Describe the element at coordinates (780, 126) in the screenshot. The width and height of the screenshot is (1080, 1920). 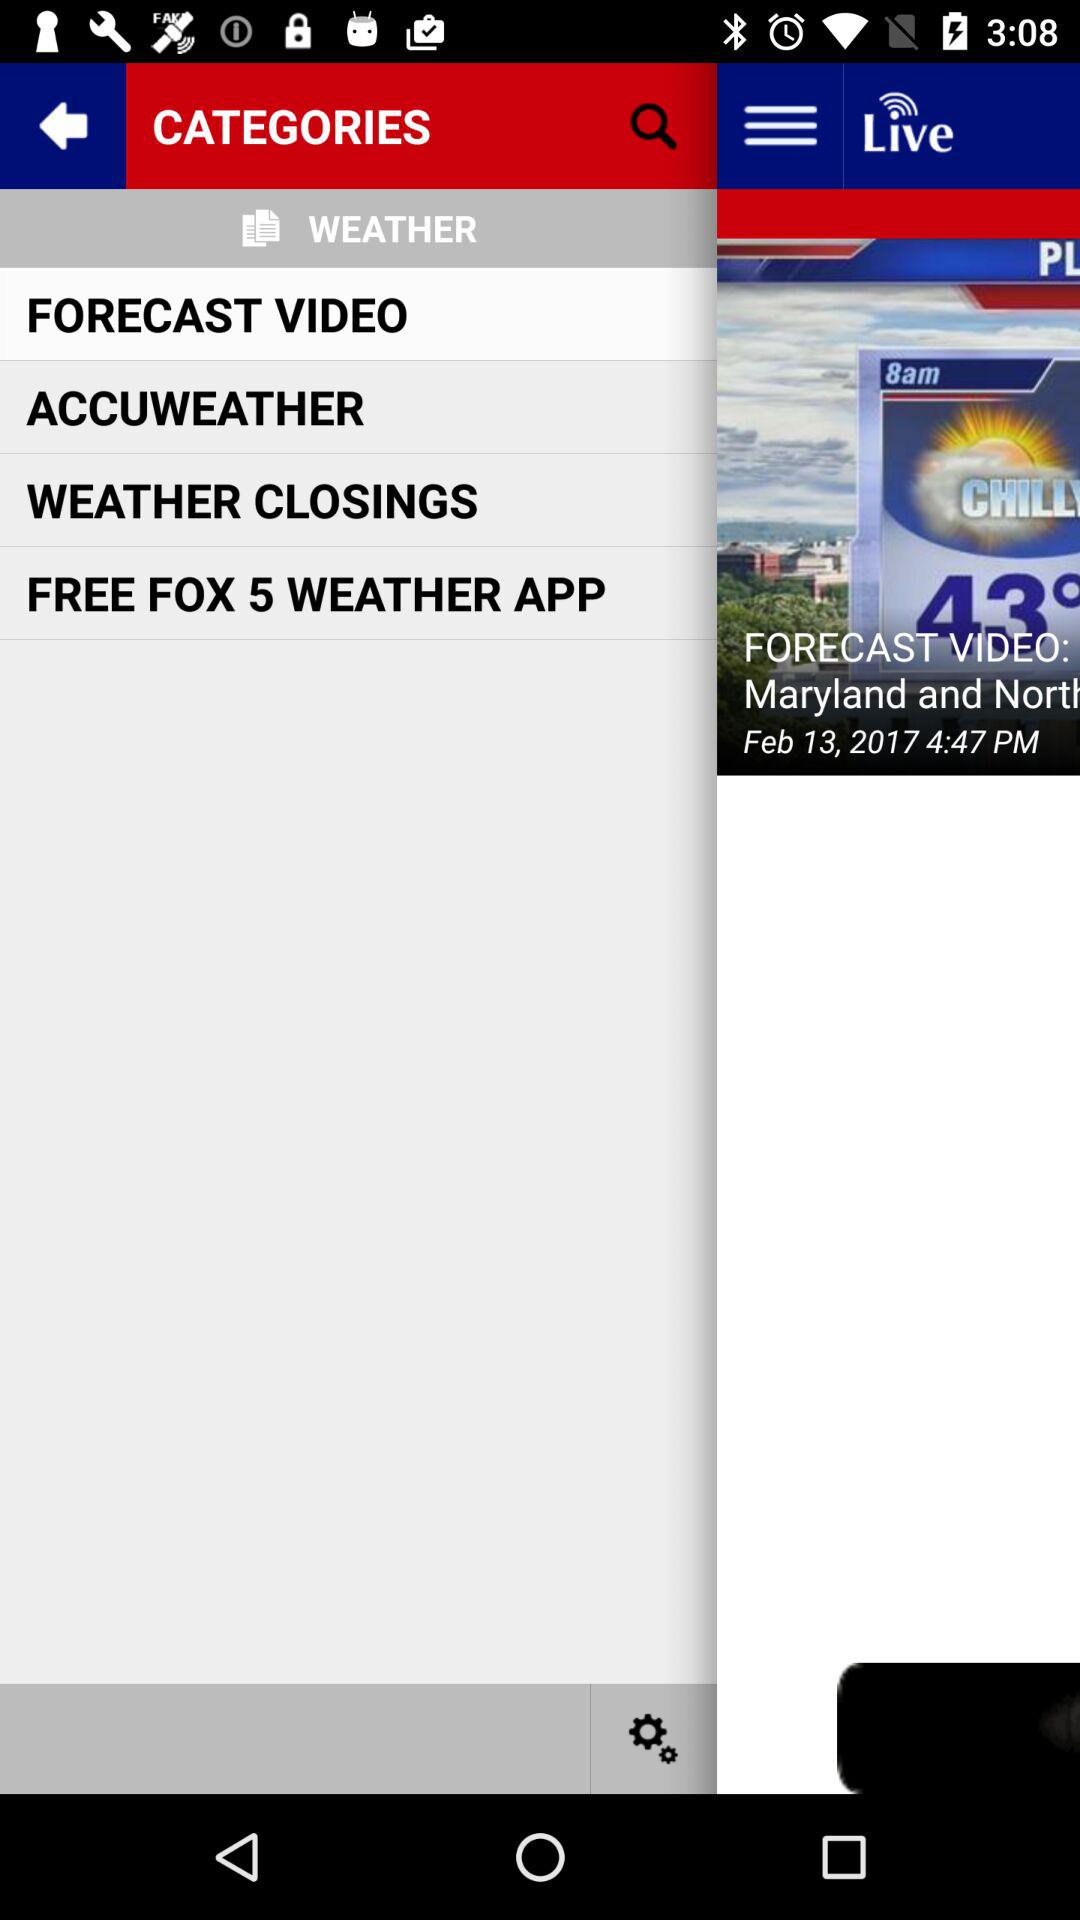
I see `click the more button` at that location.